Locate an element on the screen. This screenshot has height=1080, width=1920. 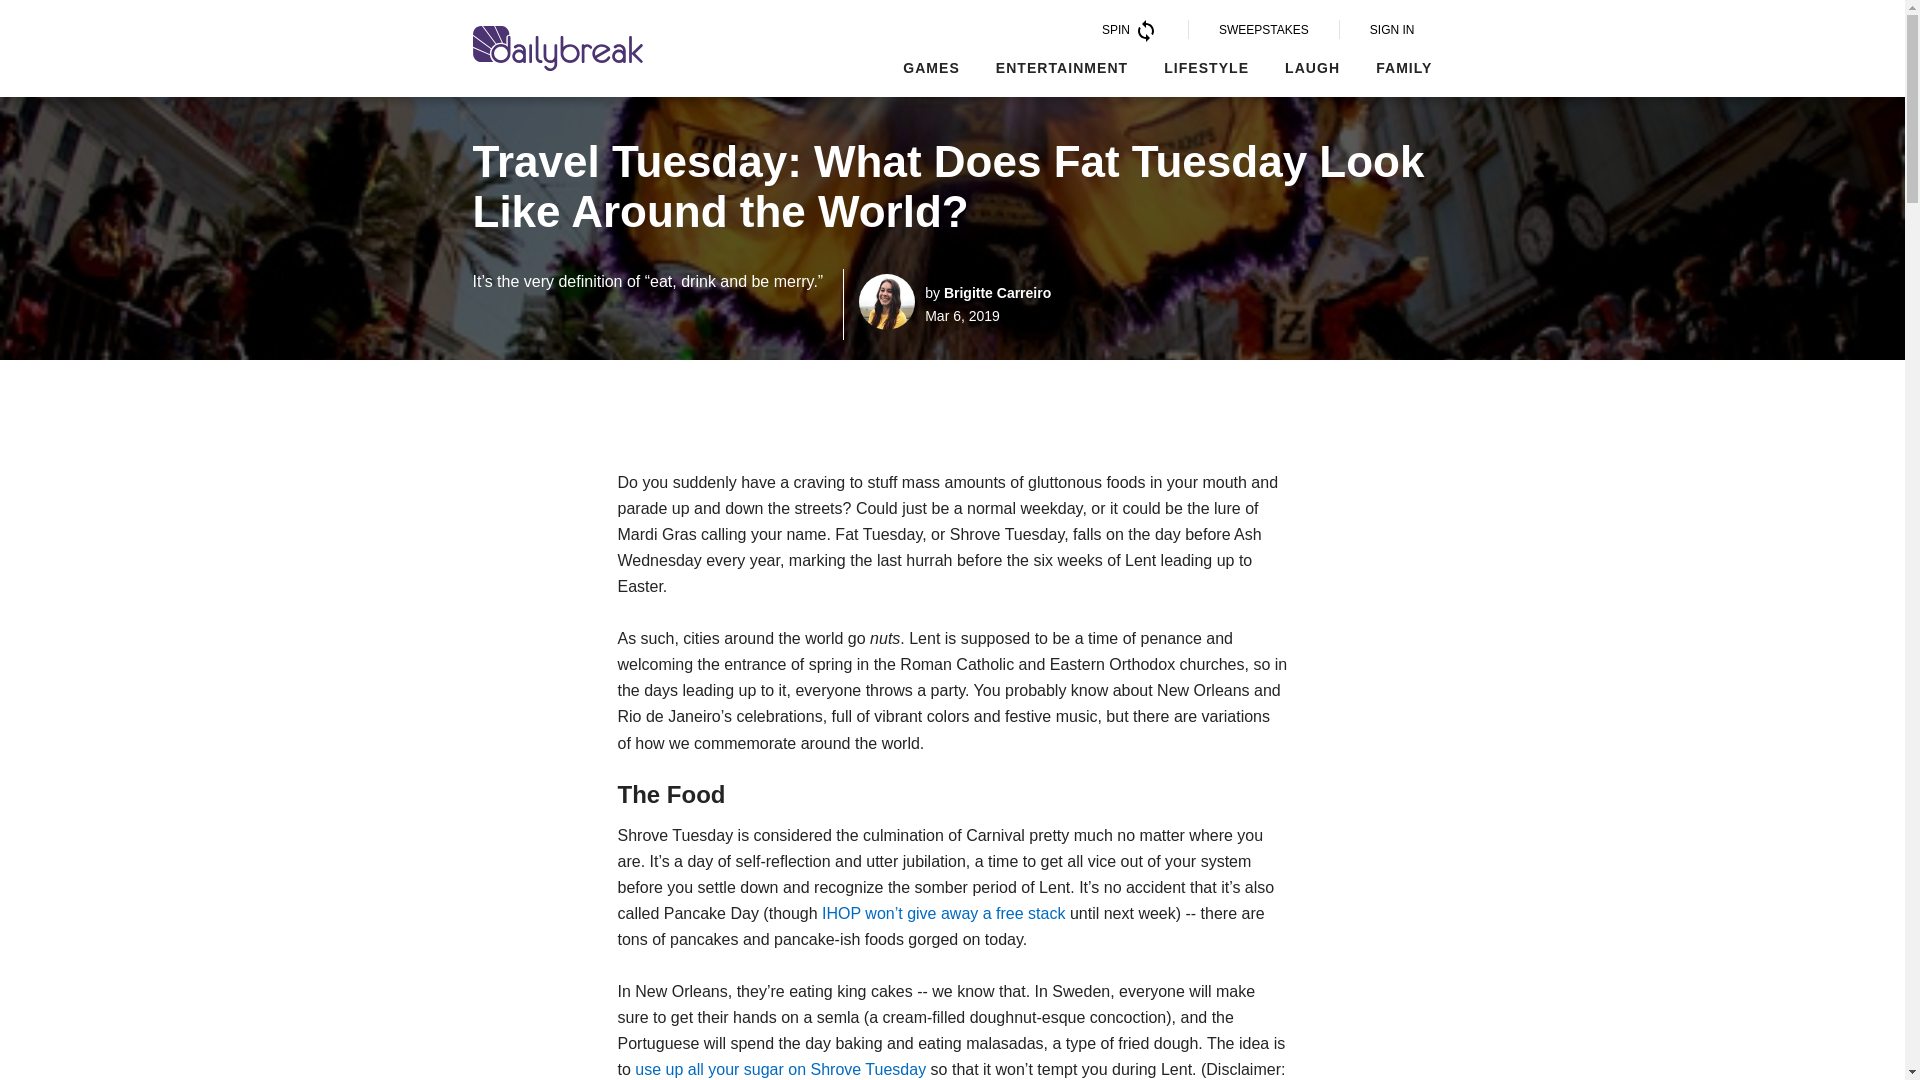
GAMES is located at coordinates (931, 68).